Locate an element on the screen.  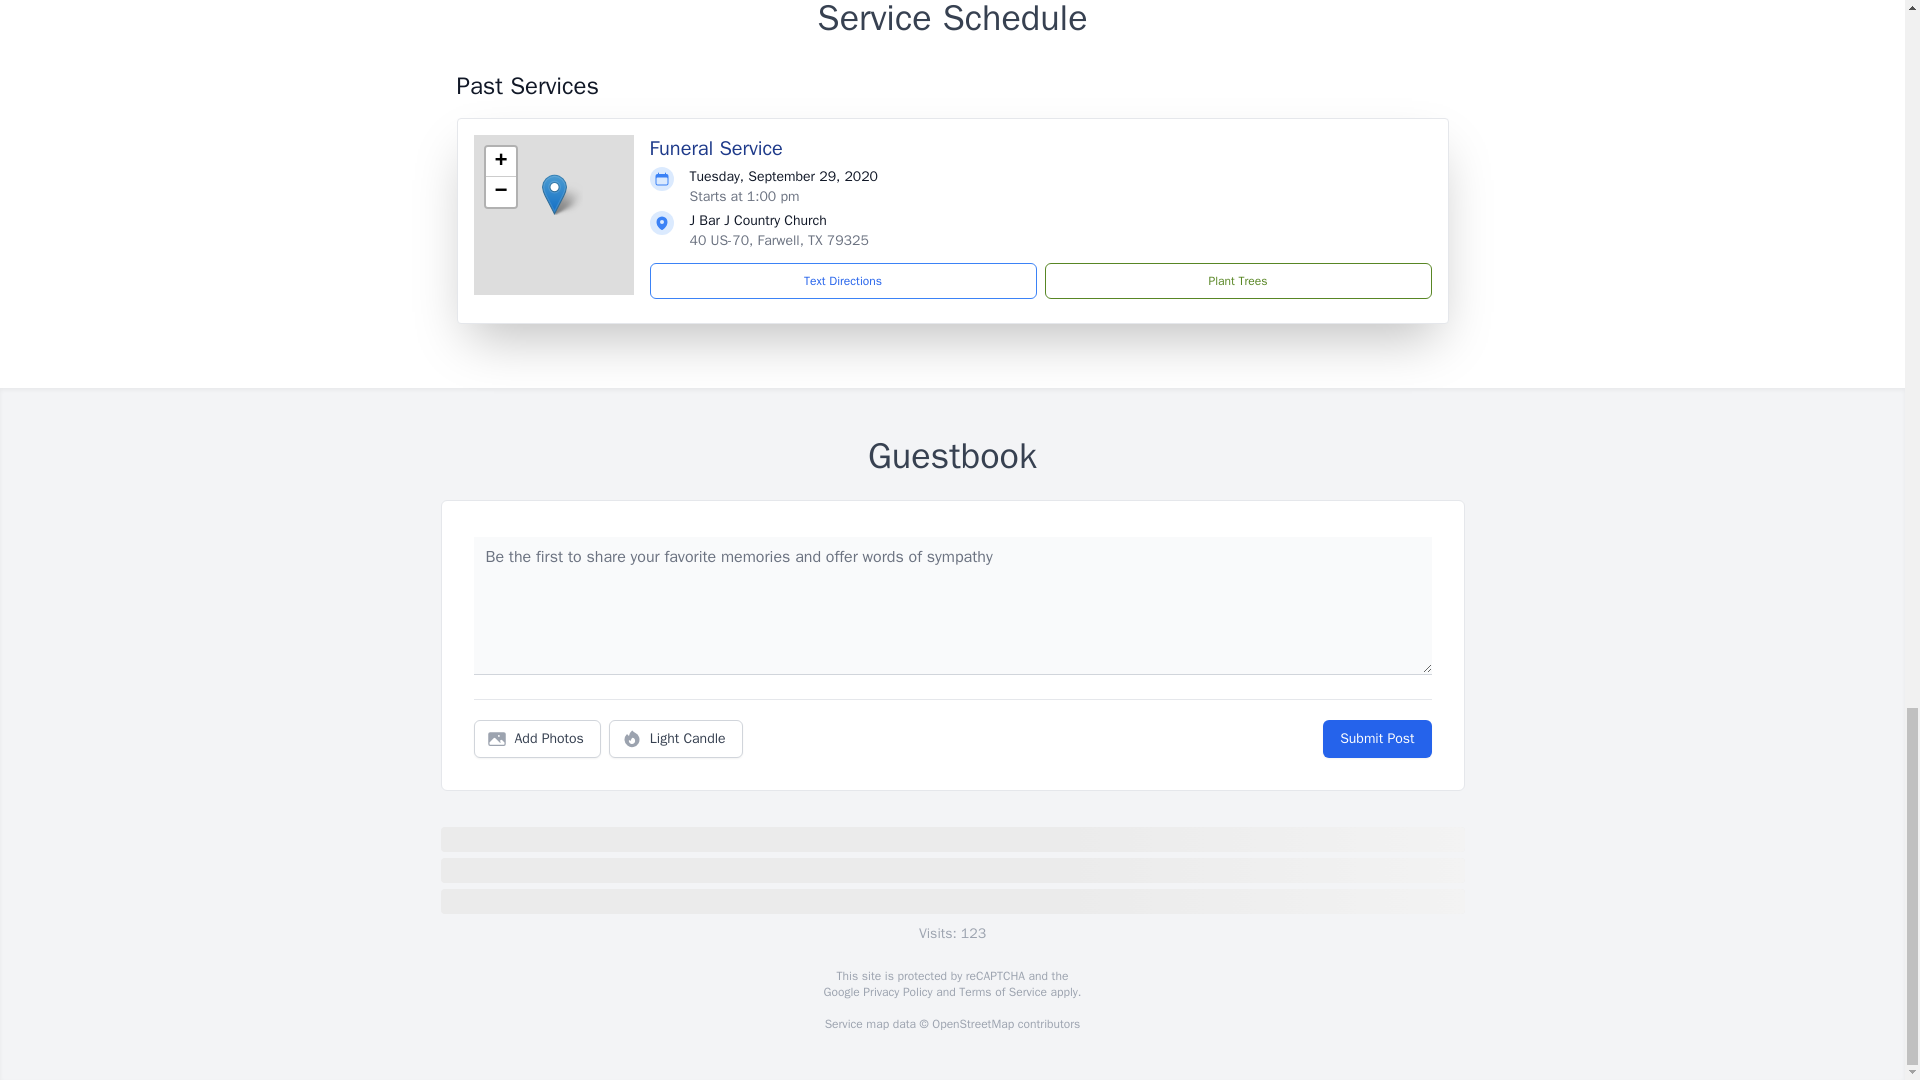
Plant Trees is located at coordinates (1237, 281).